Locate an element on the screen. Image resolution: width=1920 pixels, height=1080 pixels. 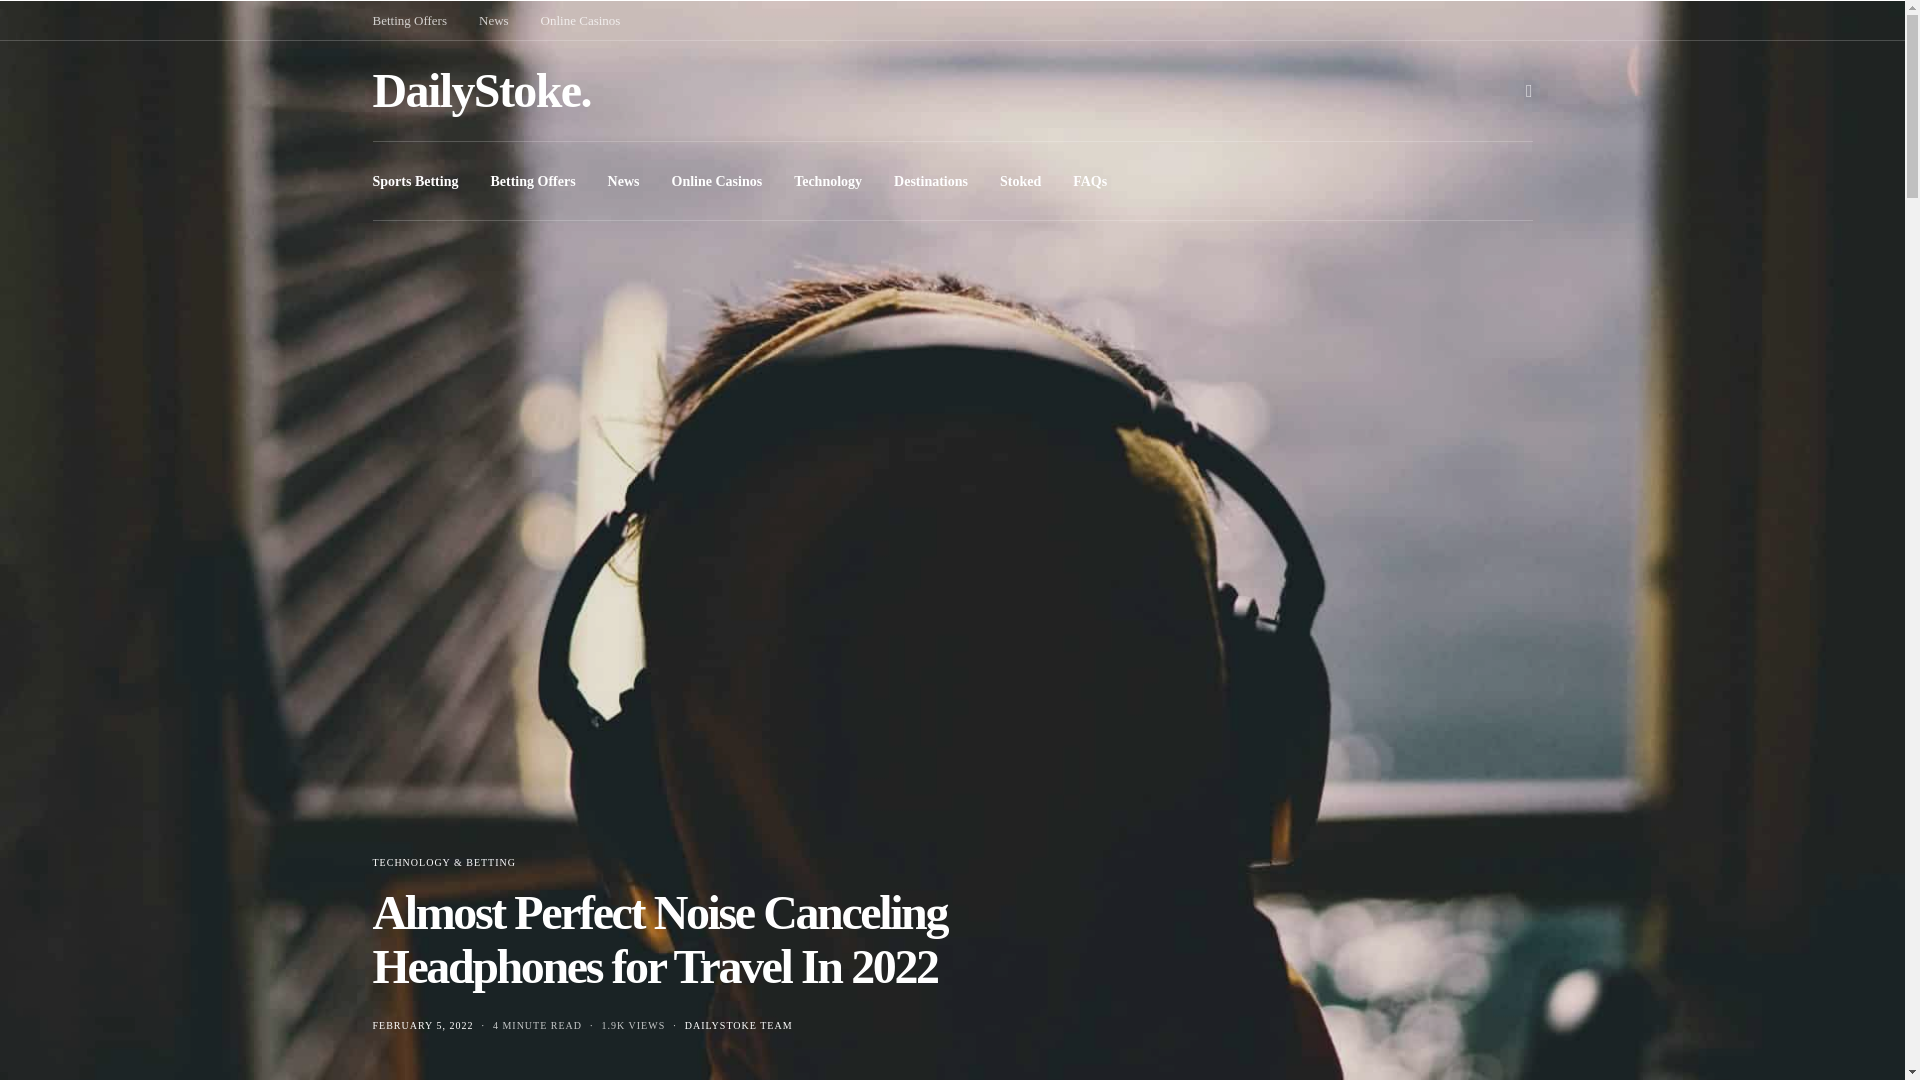
FAQs is located at coordinates (1090, 180).